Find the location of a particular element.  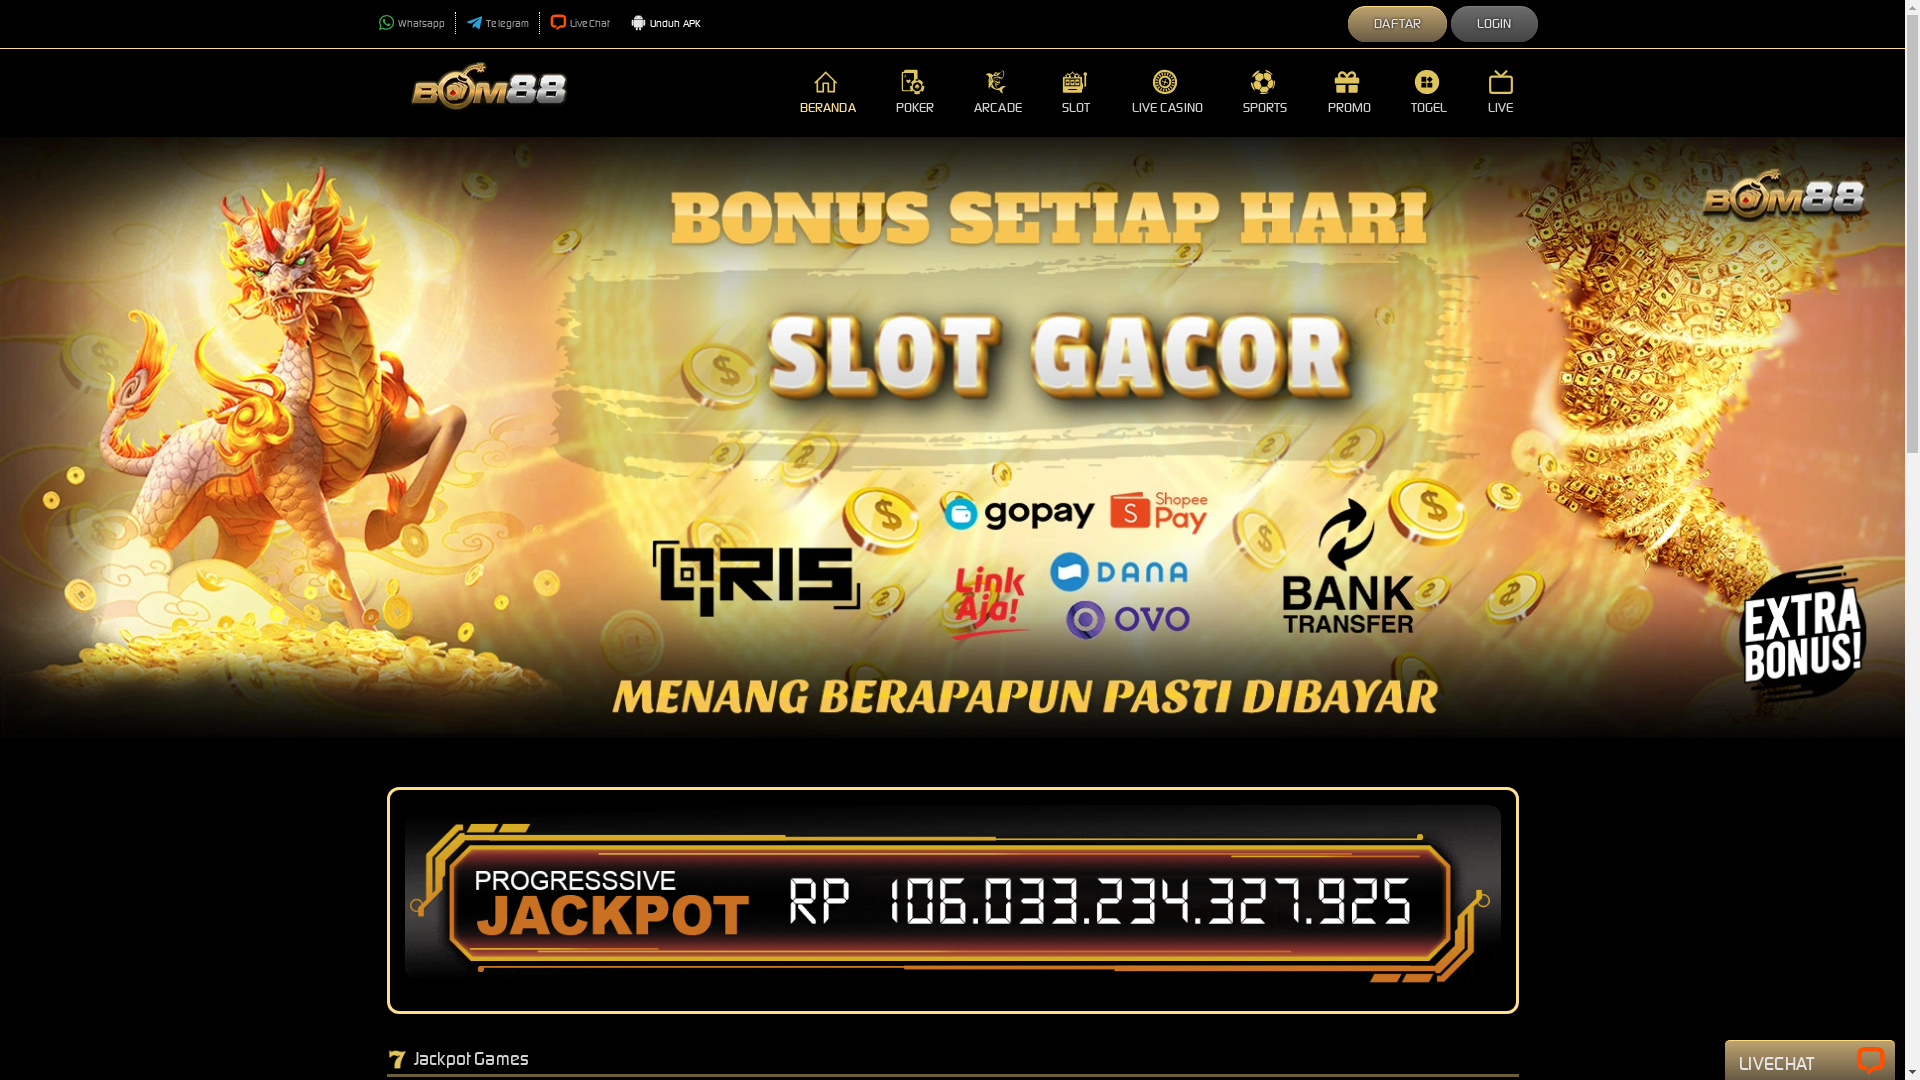

SPORTS is located at coordinates (1266, 93).